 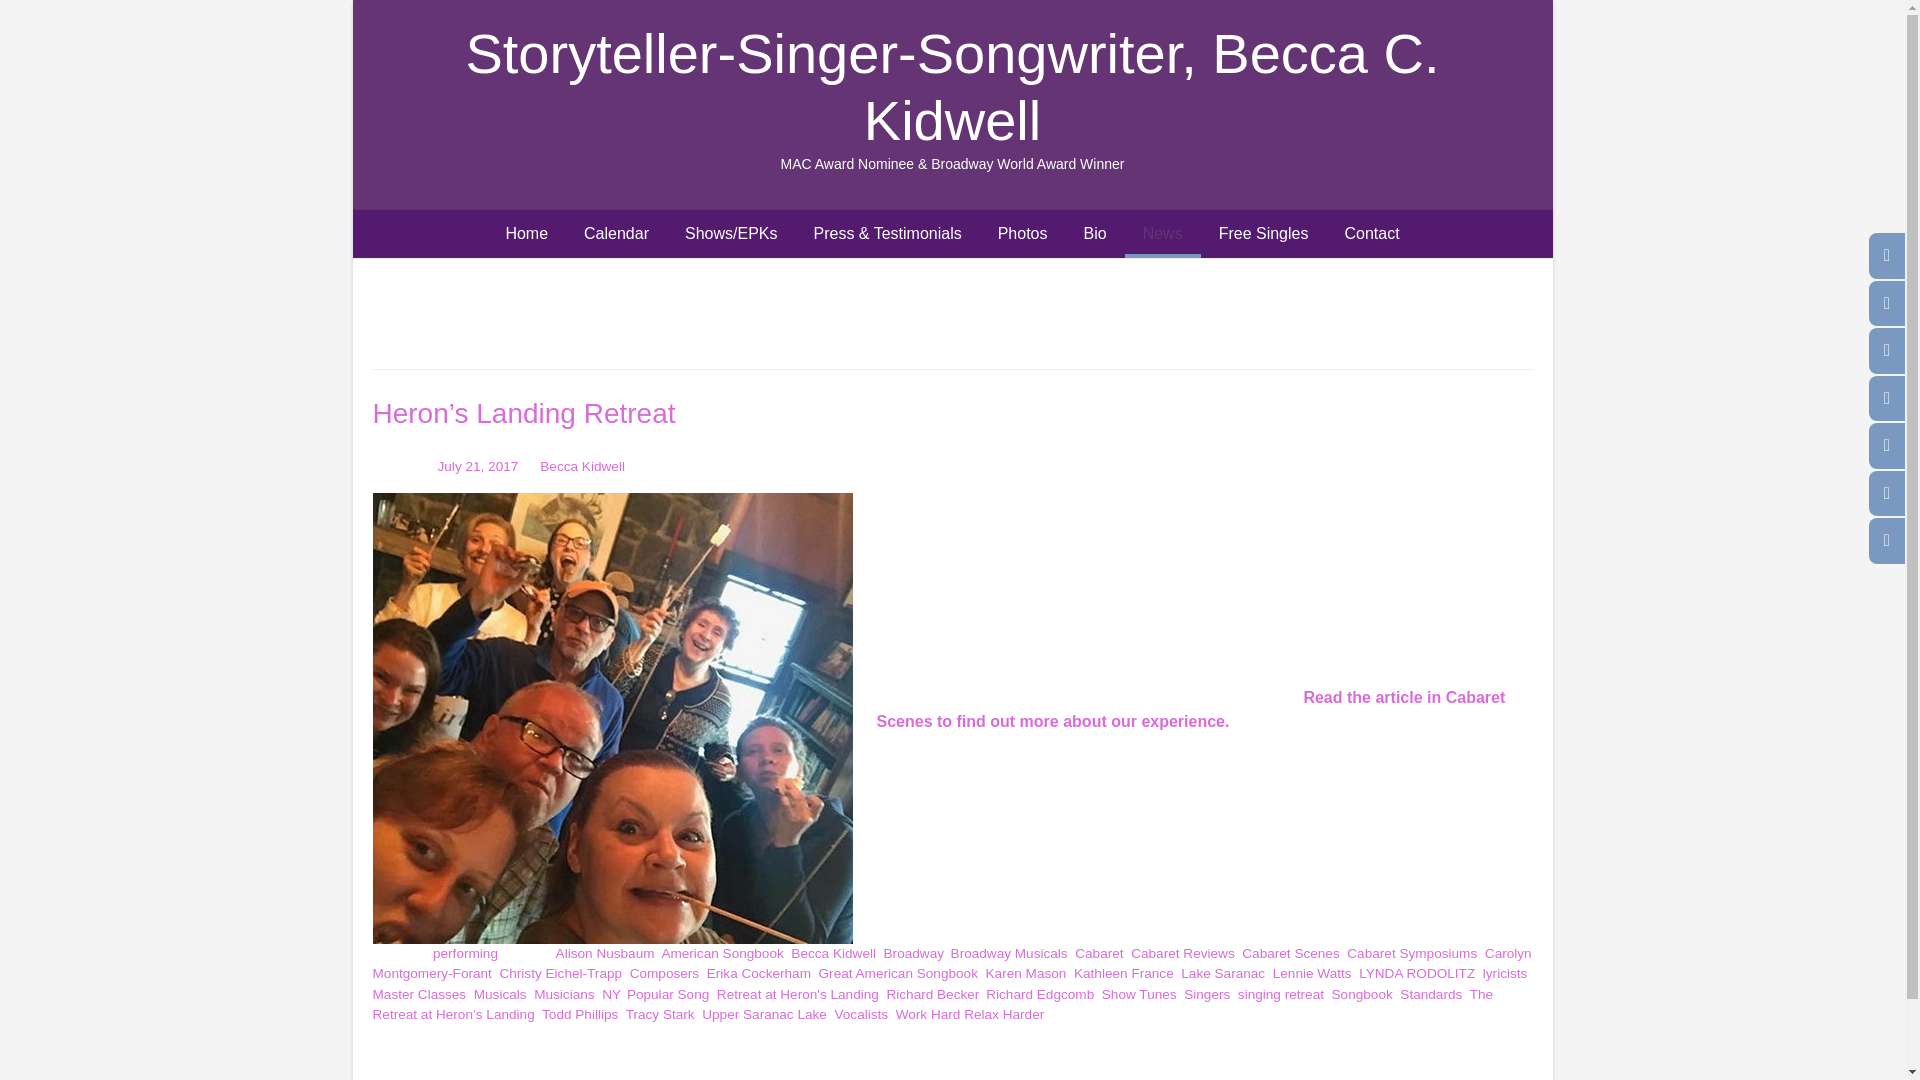 I want to click on Photos, so click(x=1022, y=234).